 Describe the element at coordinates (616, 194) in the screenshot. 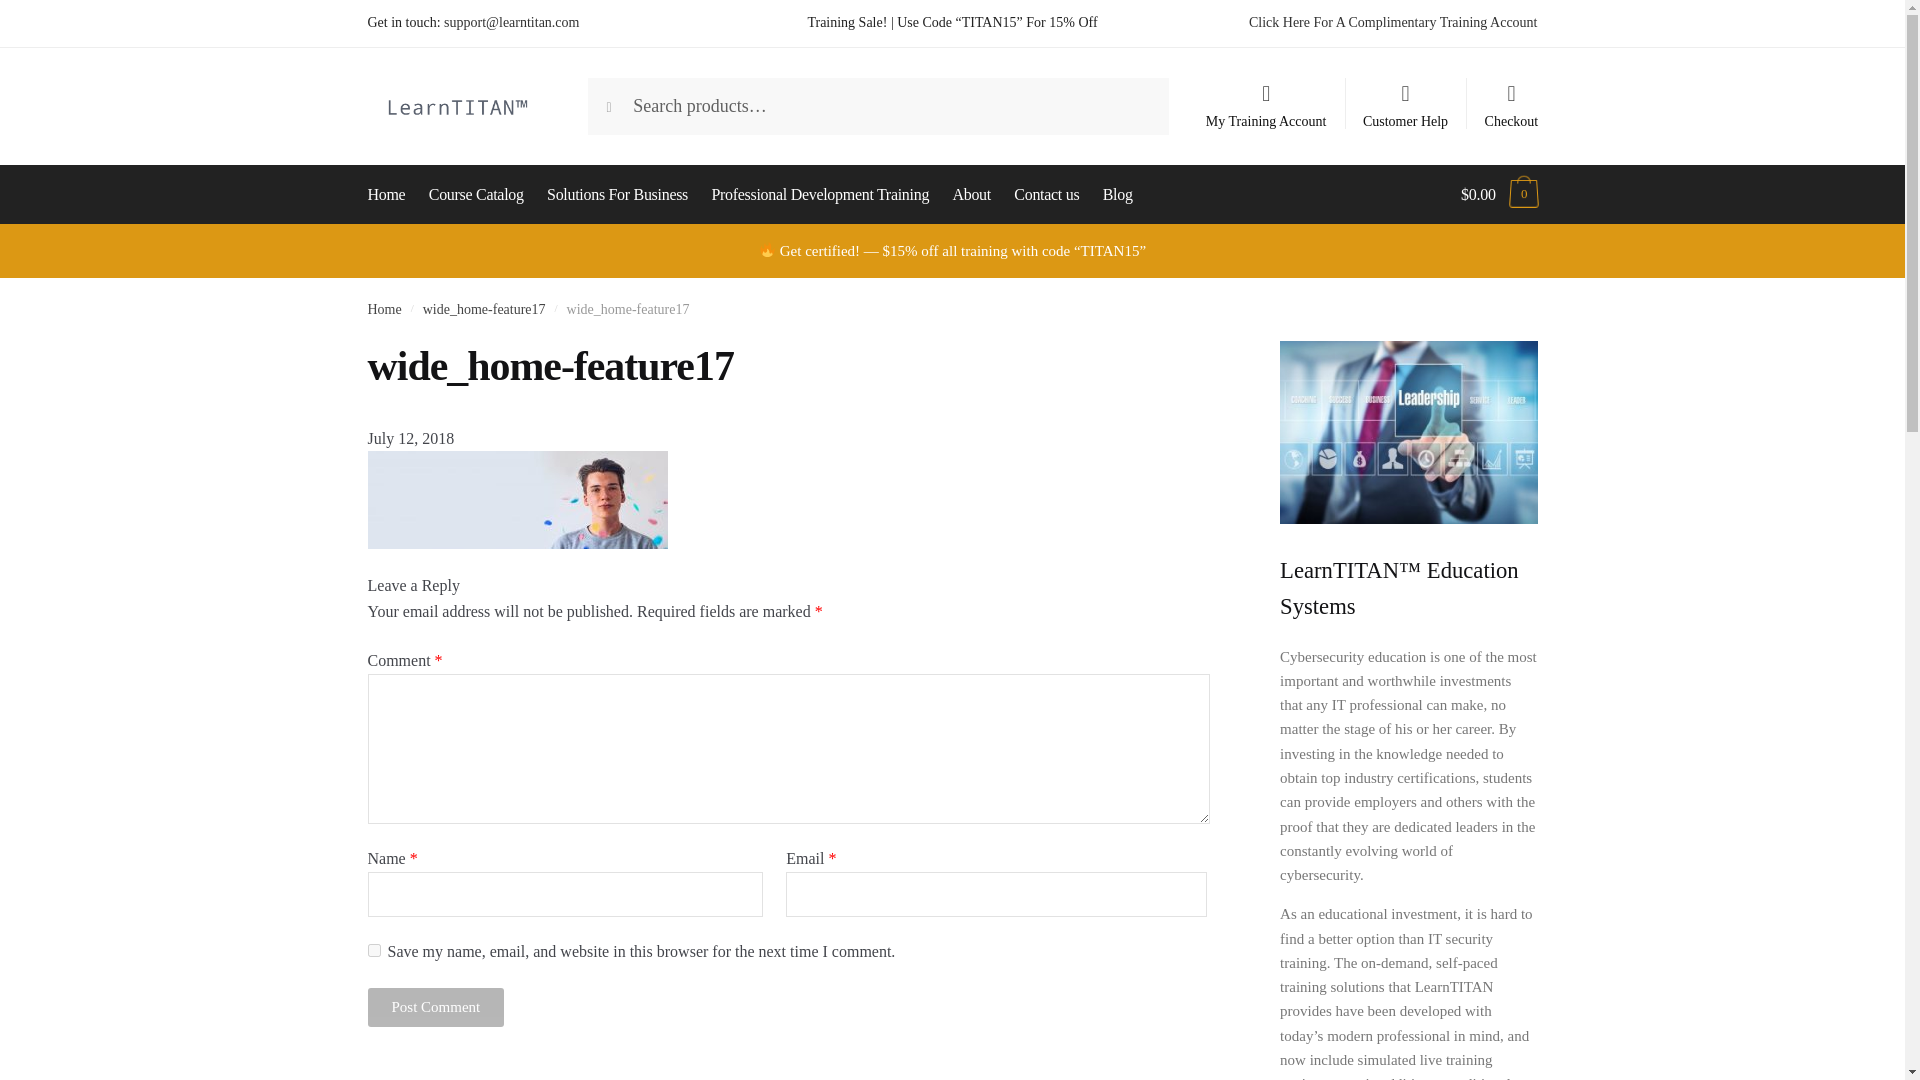

I see `Solutions For Business` at that location.